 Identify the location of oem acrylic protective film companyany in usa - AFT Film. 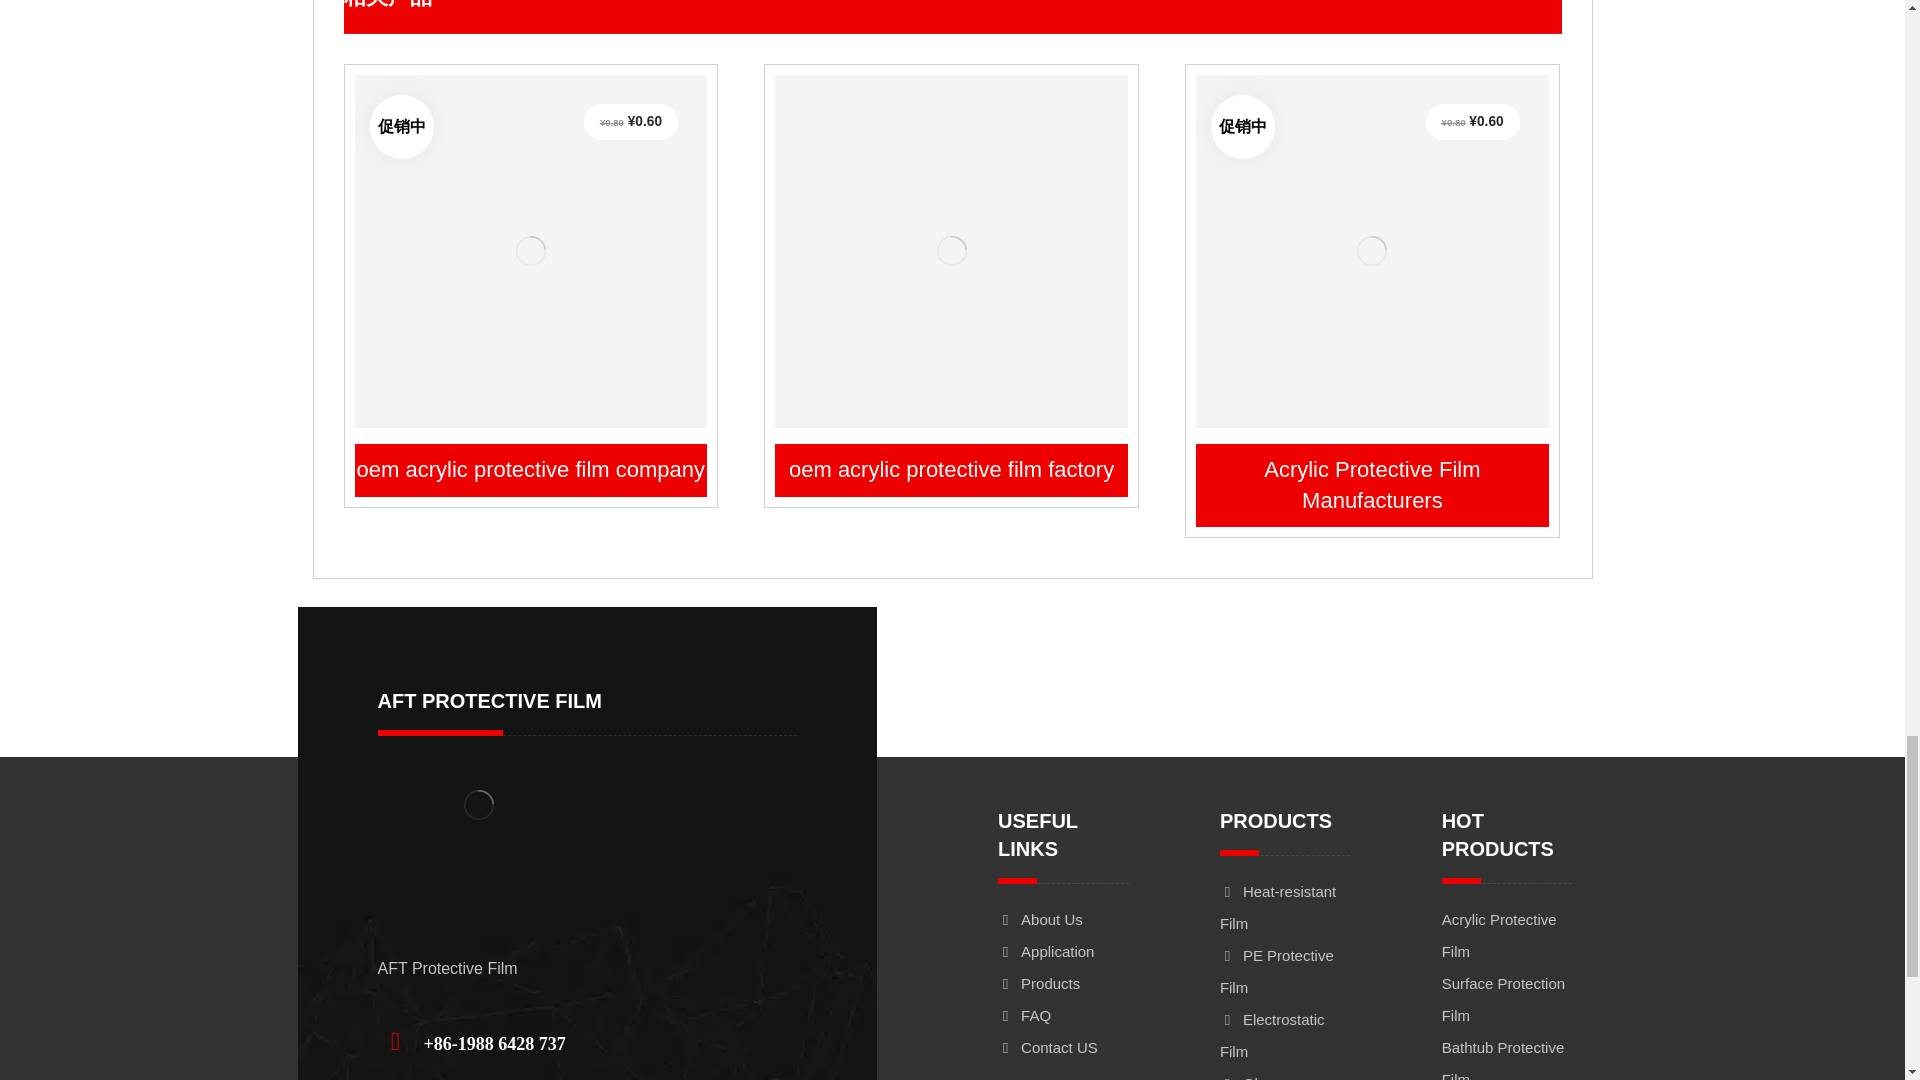
(530, 250).